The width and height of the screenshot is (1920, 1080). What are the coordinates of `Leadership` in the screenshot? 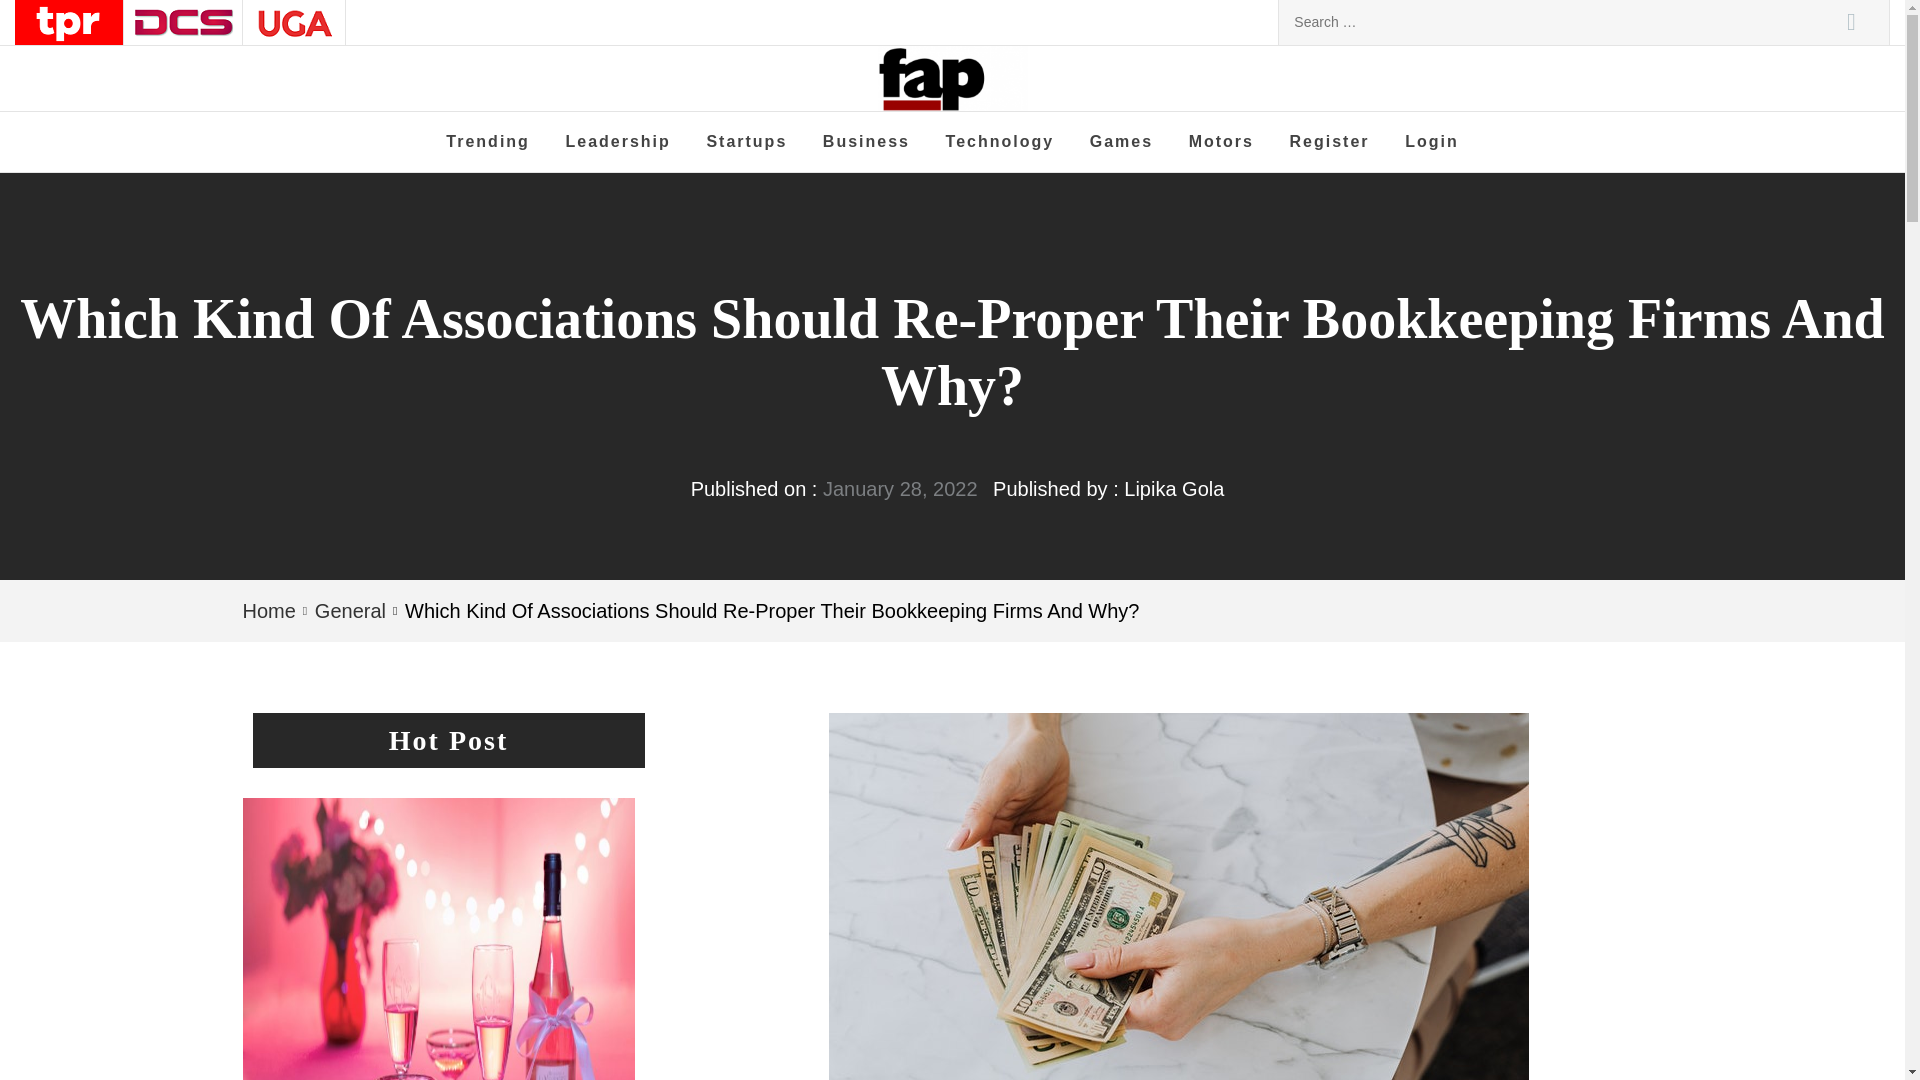 It's located at (617, 142).